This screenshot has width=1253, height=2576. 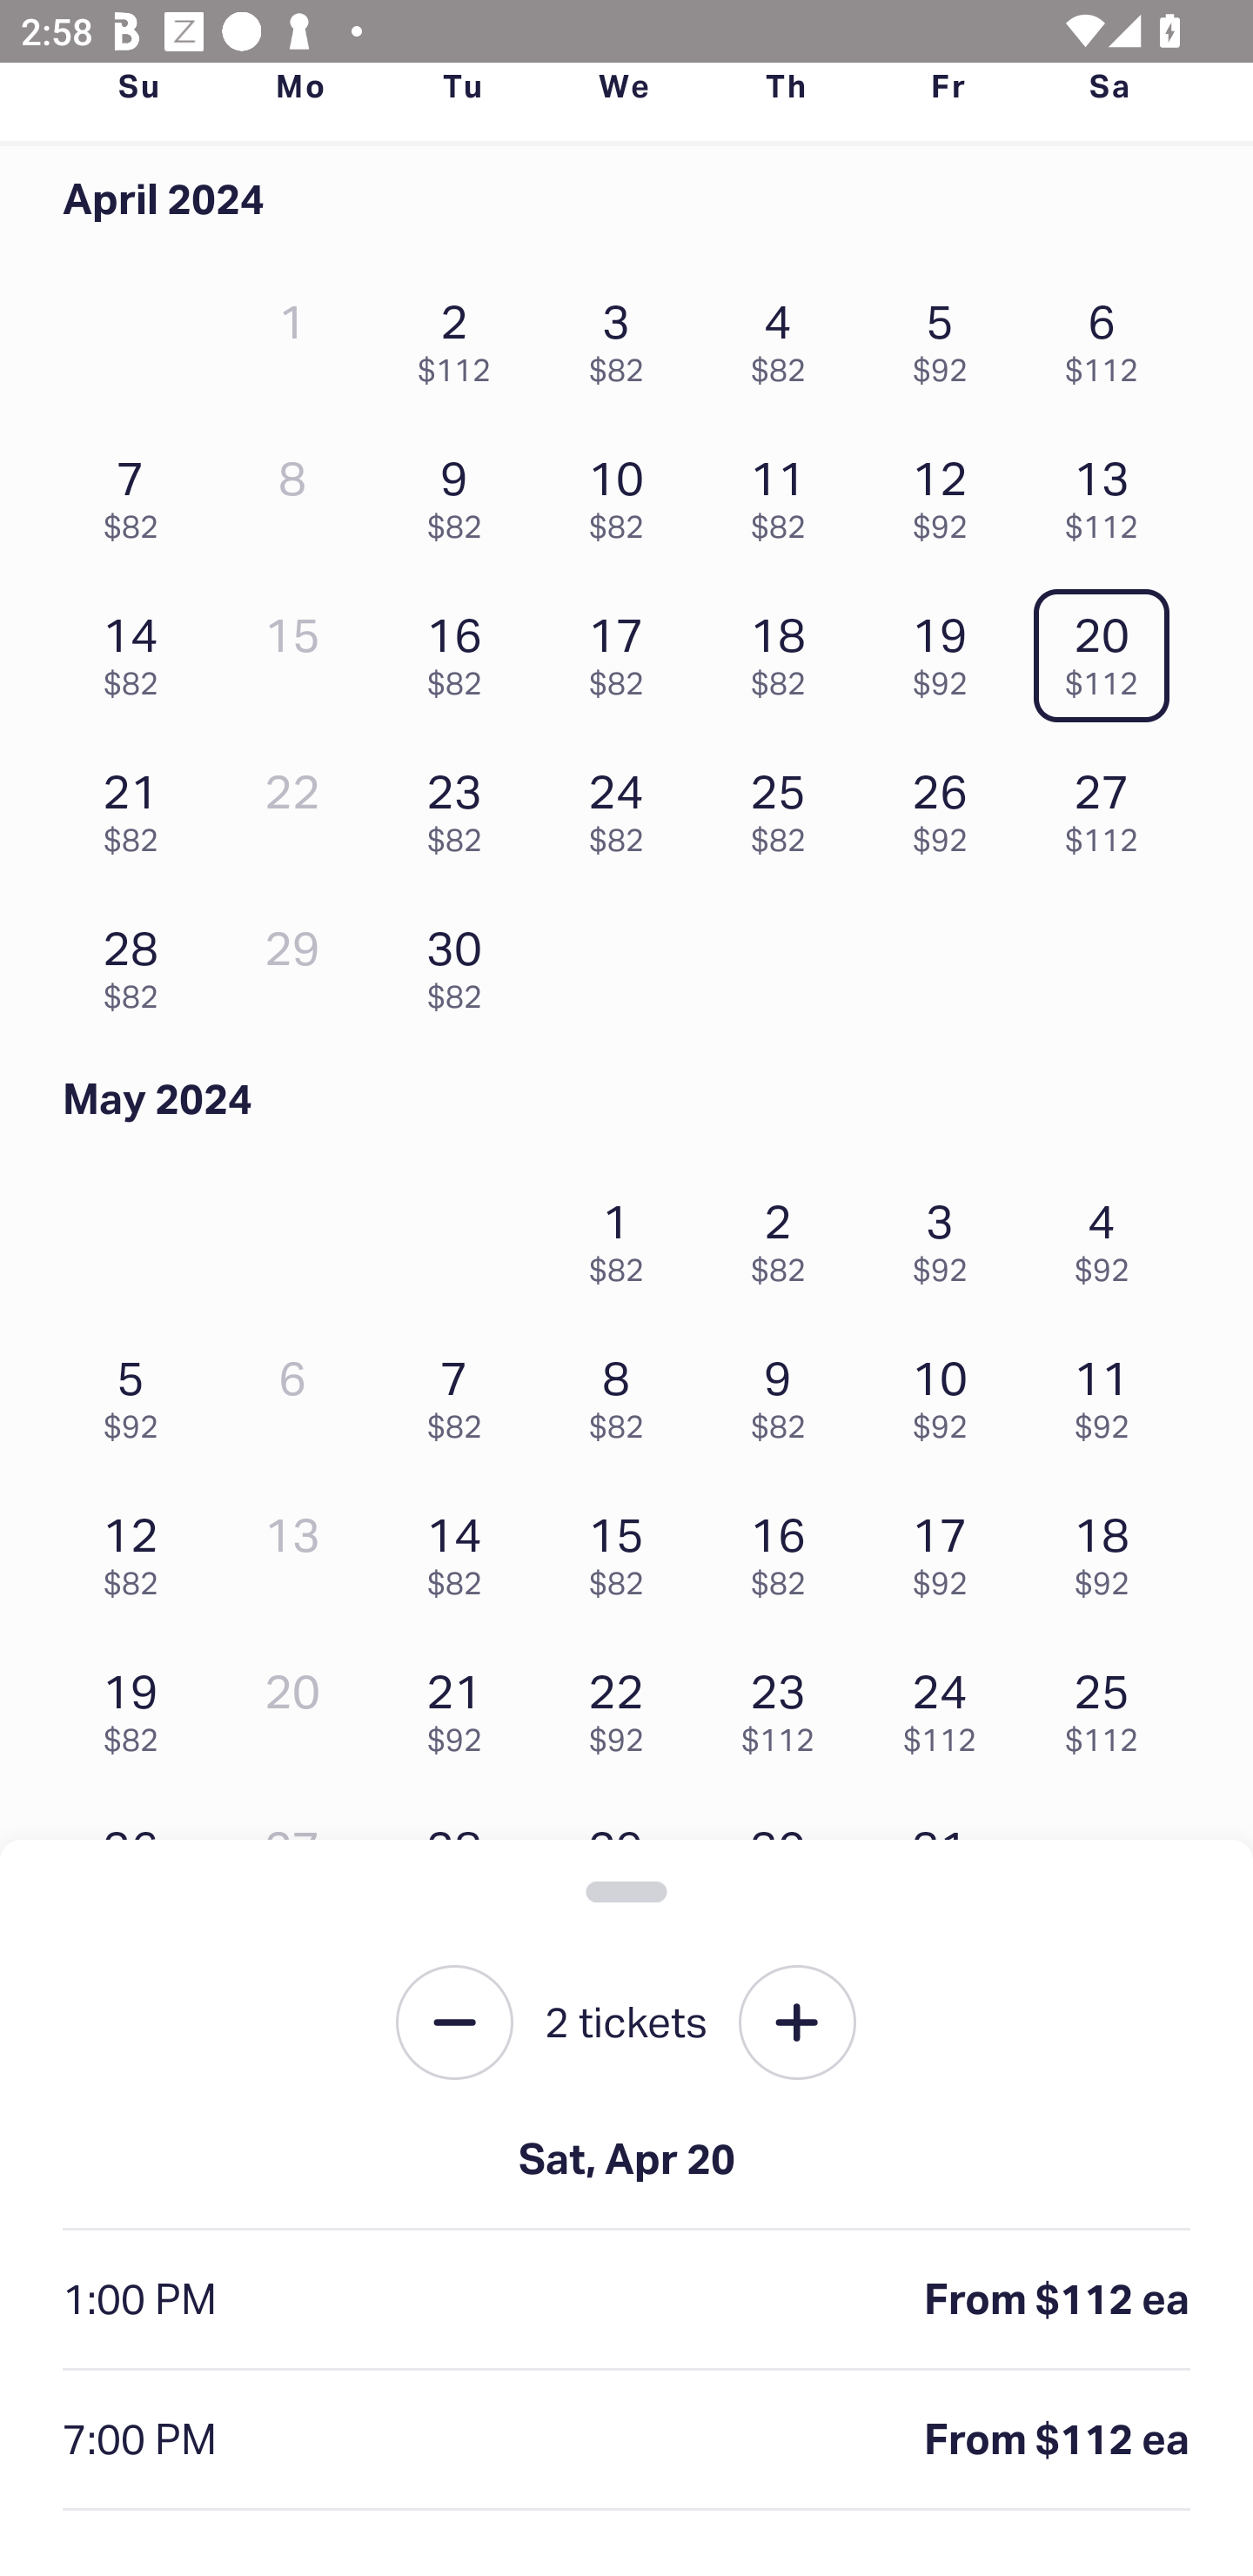 What do you see at coordinates (786, 336) in the screenshot?
I see `4 $82` at bounding box center [786, 336].